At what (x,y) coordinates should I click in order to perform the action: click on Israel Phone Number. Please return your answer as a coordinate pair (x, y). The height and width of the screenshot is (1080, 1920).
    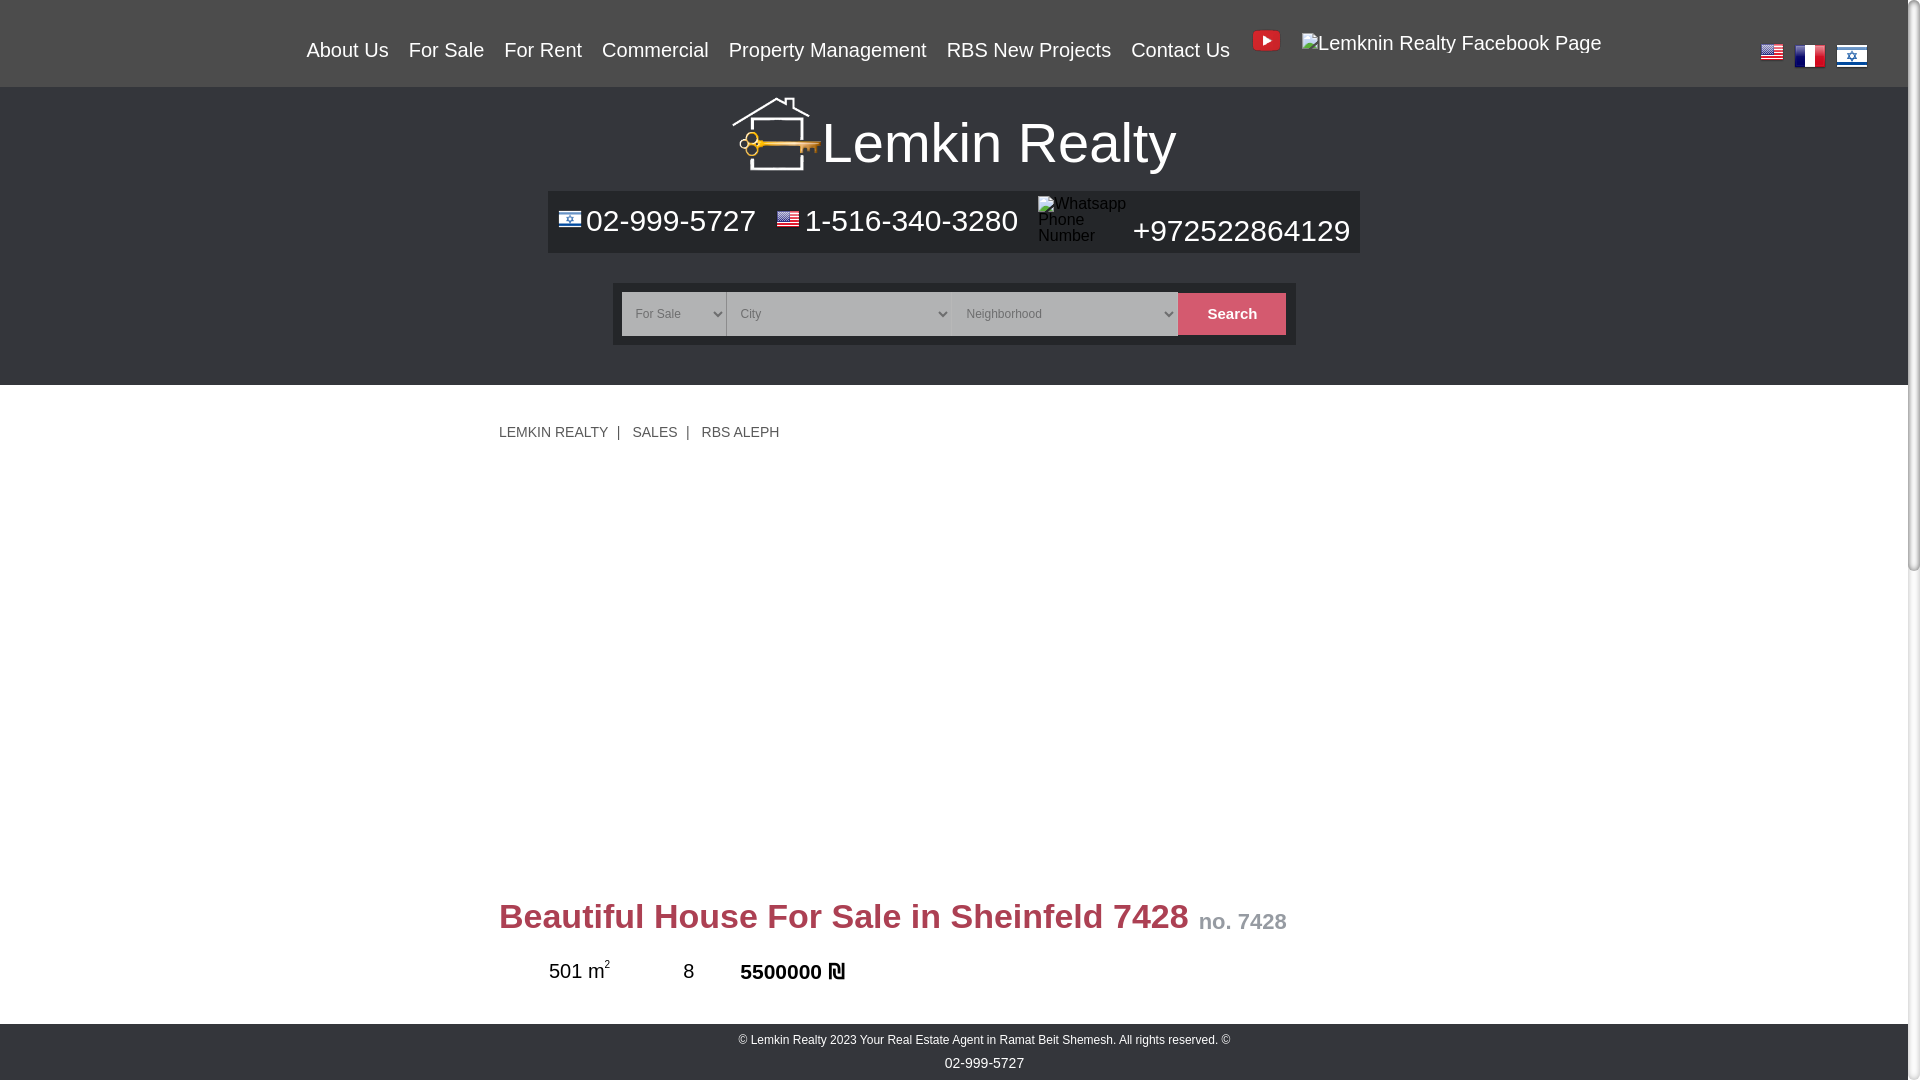
    Looking at the image, I should click on (570, 219).